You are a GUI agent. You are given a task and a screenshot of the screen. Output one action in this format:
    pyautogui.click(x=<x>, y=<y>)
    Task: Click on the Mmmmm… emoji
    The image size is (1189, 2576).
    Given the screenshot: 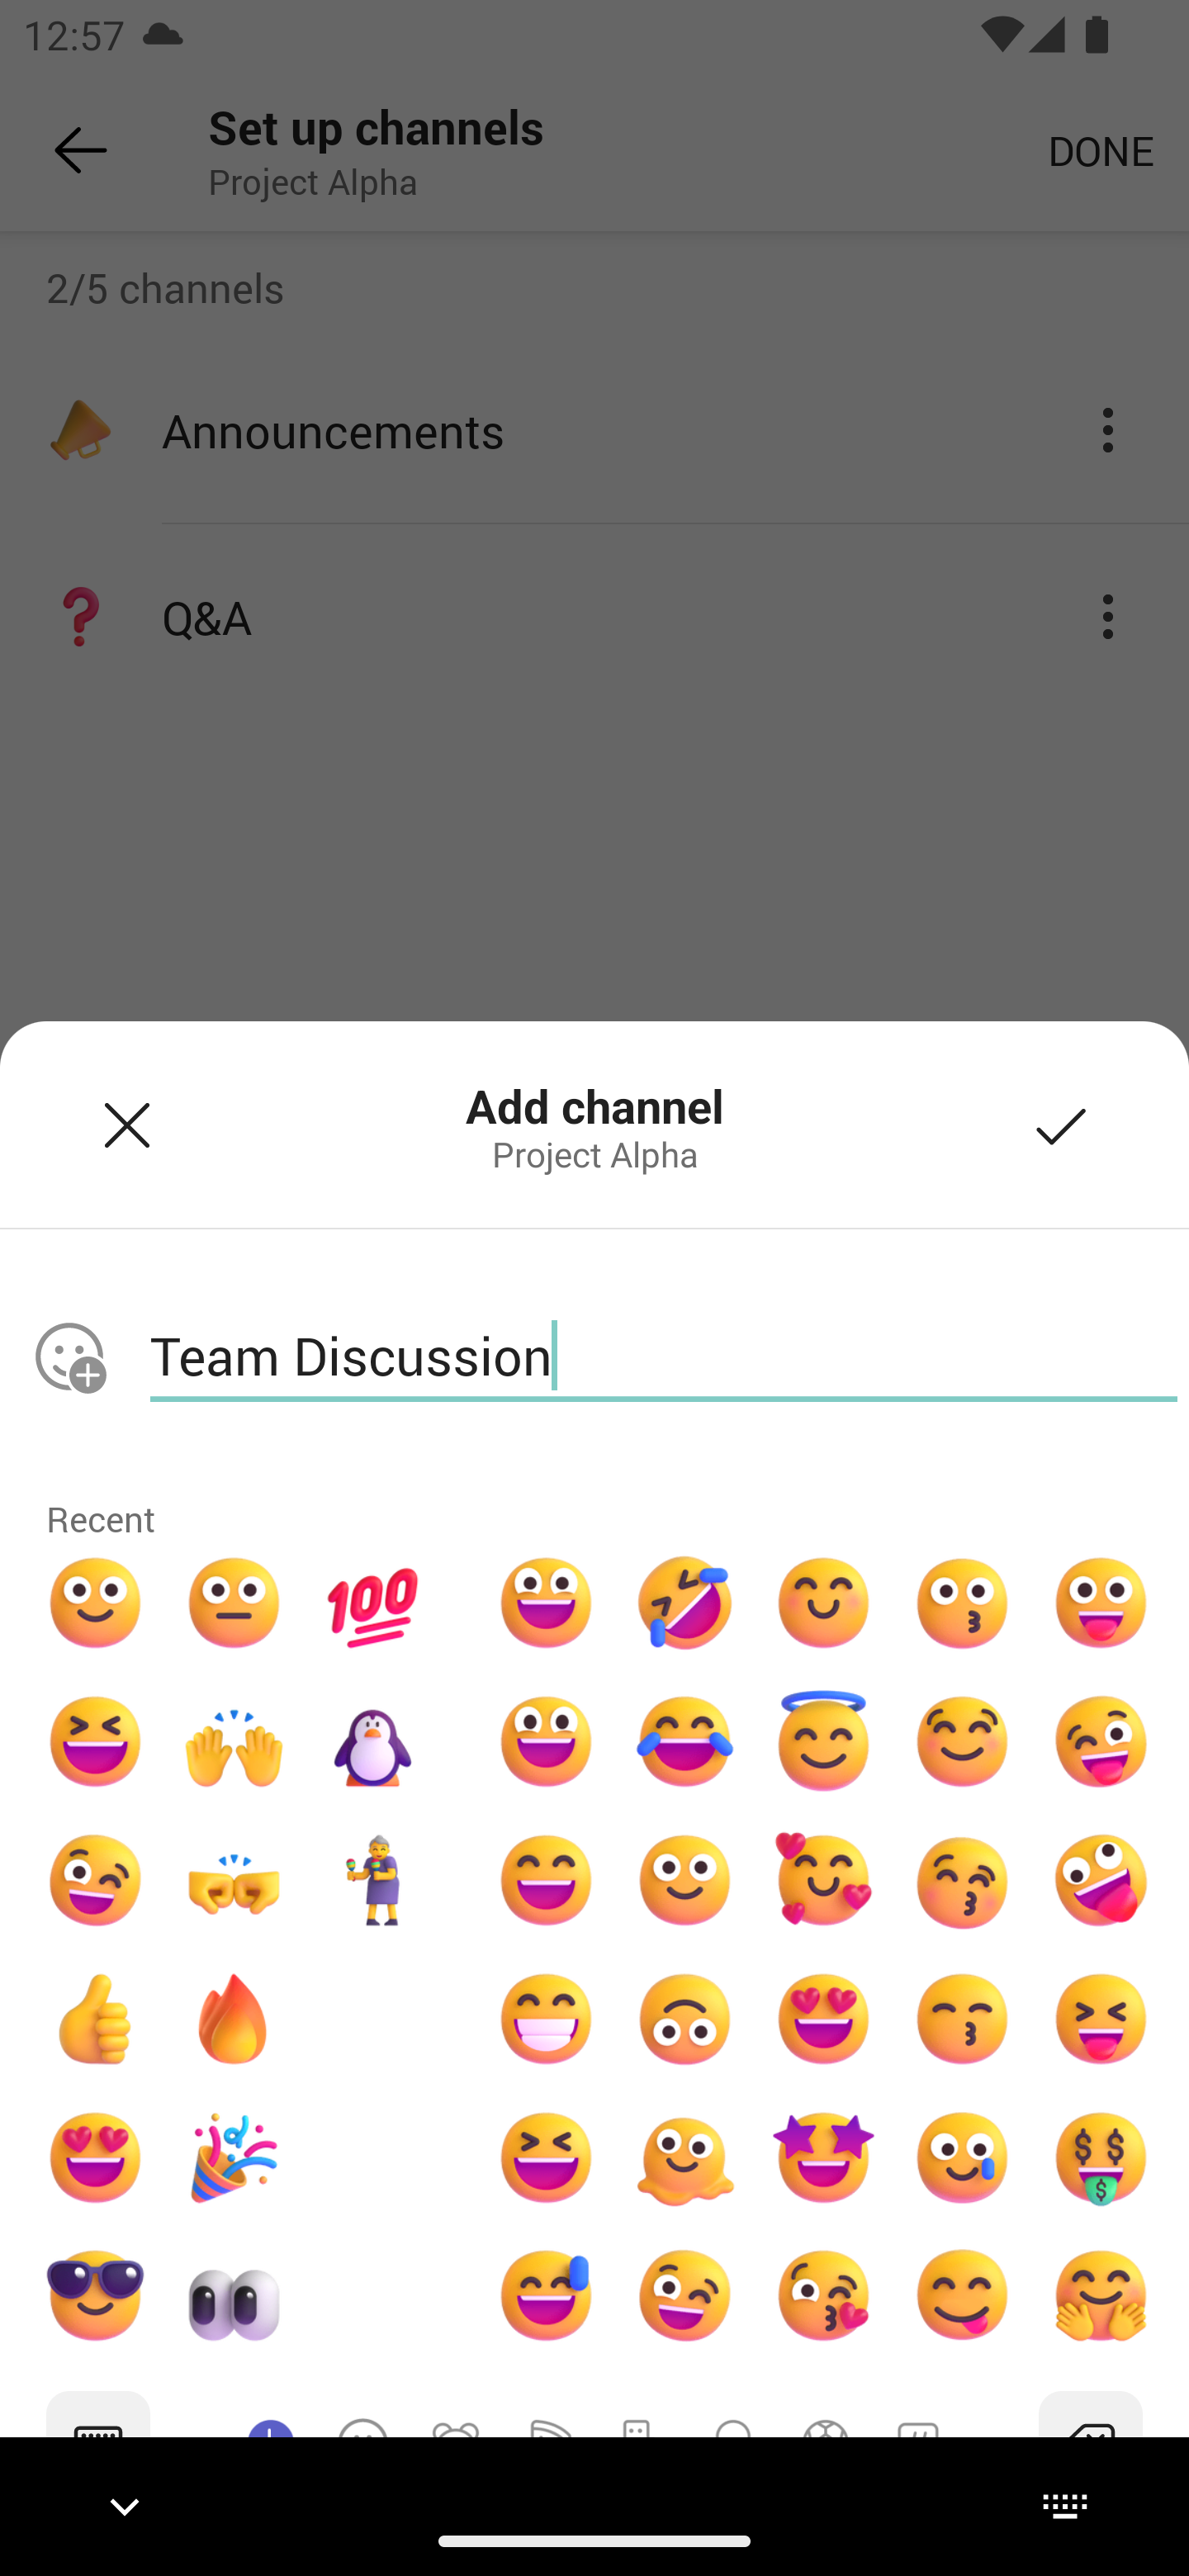 What is the action you would take?
    pyautogui.click(x=961, y=1742)
    